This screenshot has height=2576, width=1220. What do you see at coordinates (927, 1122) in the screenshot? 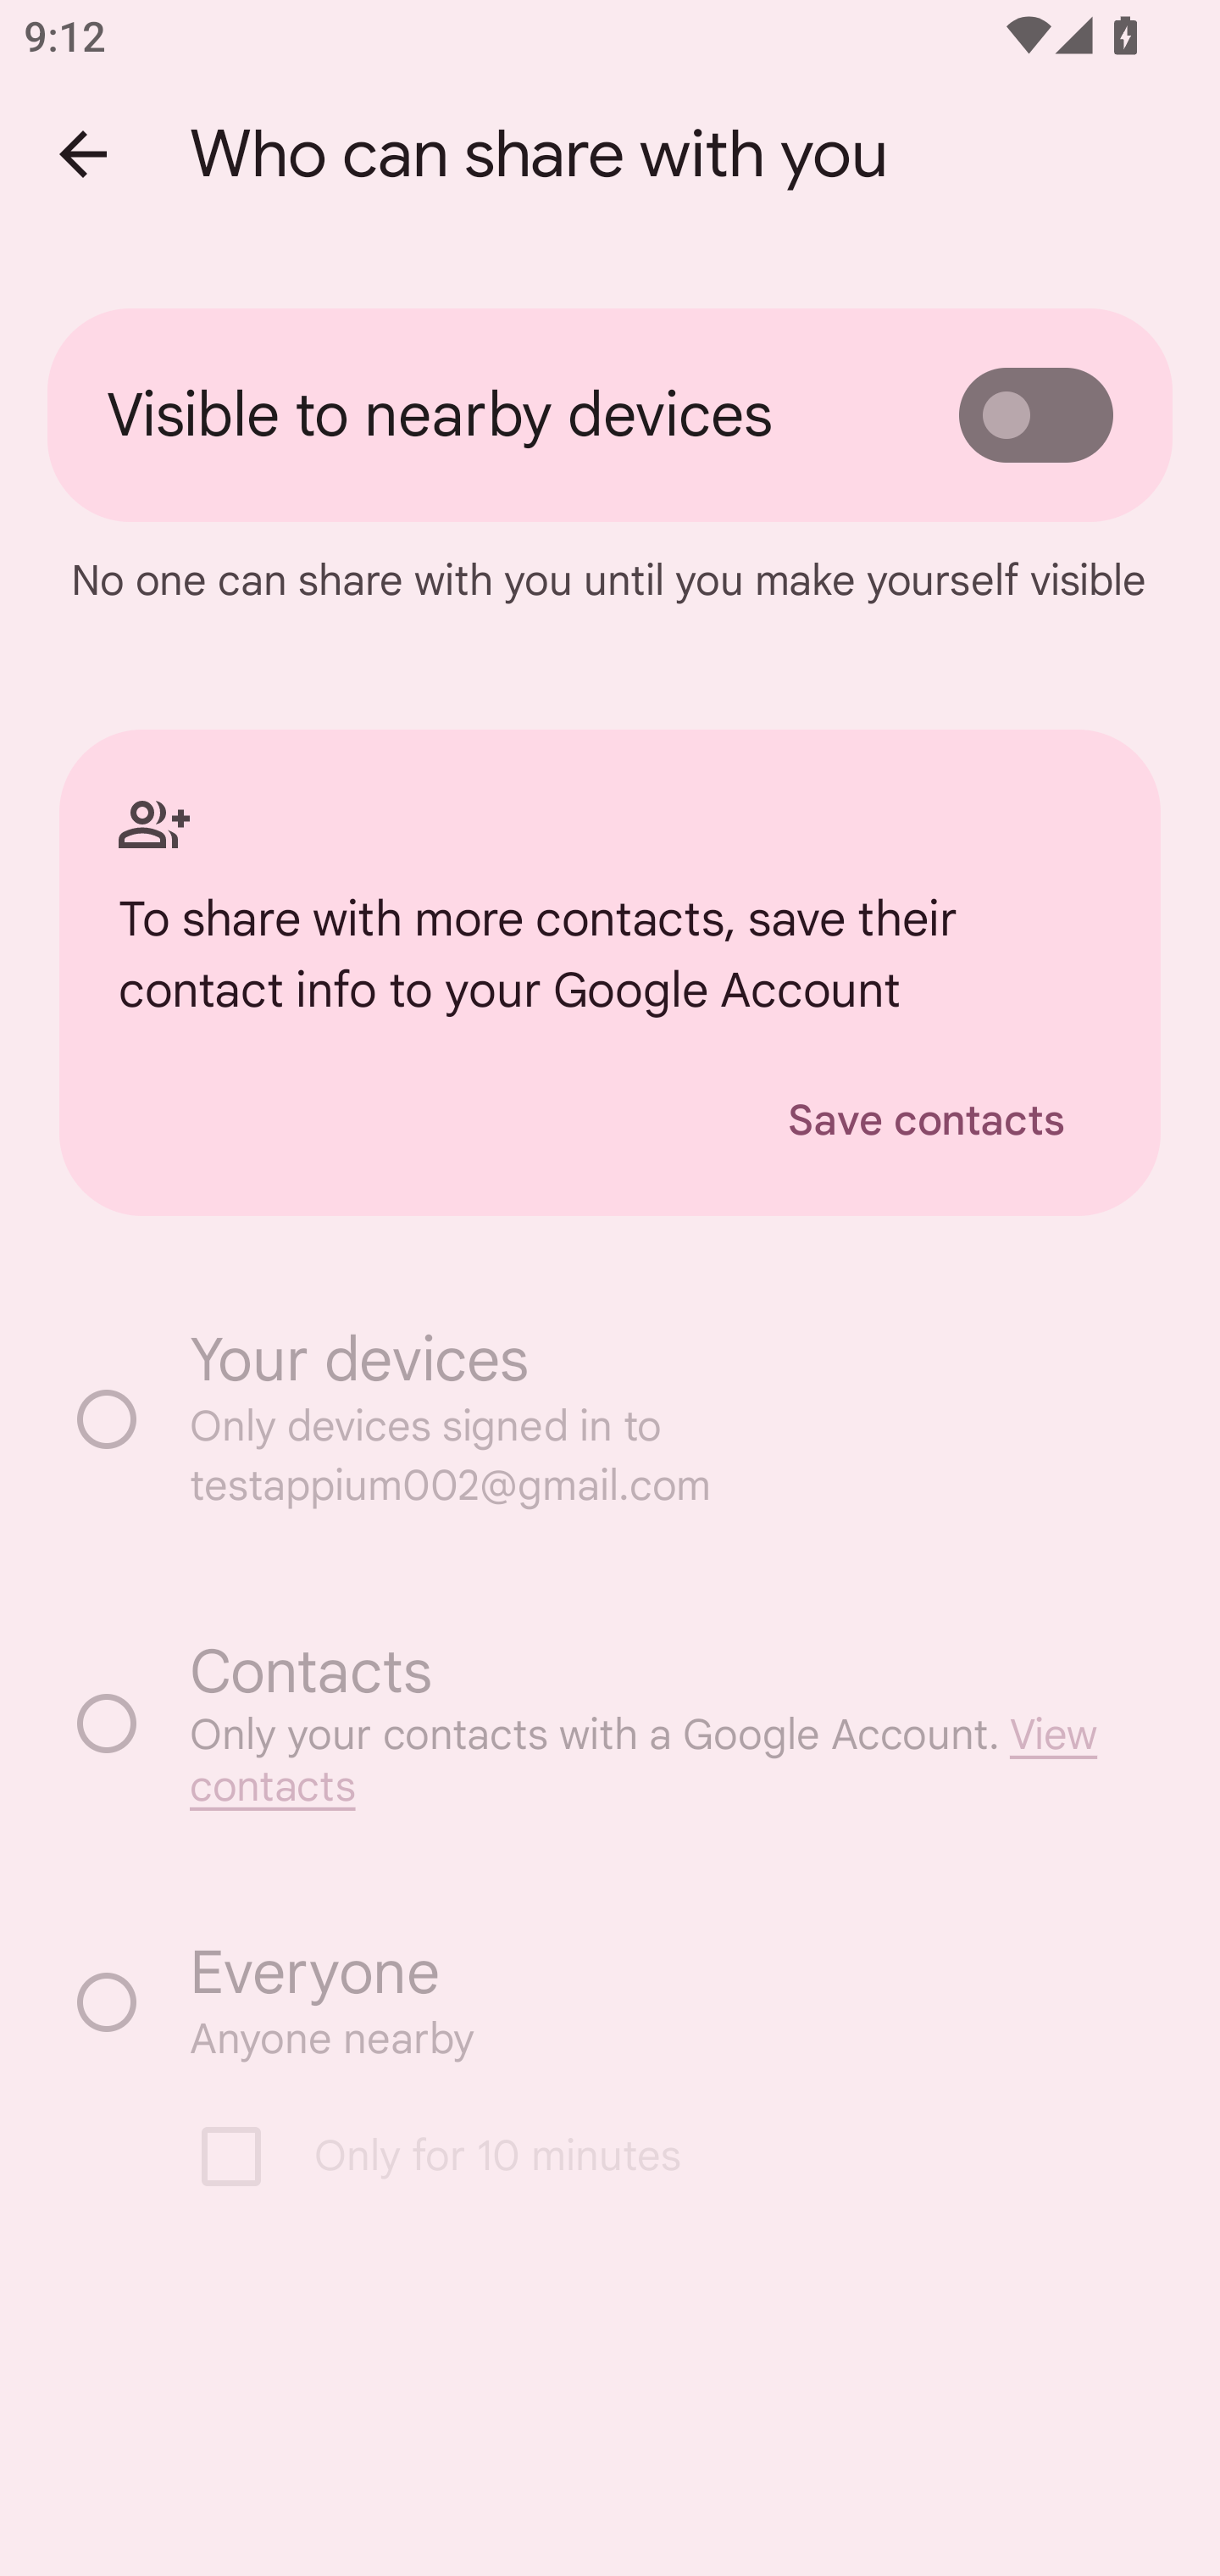
I see `Save contacts` at bounding box center [927, 1122].